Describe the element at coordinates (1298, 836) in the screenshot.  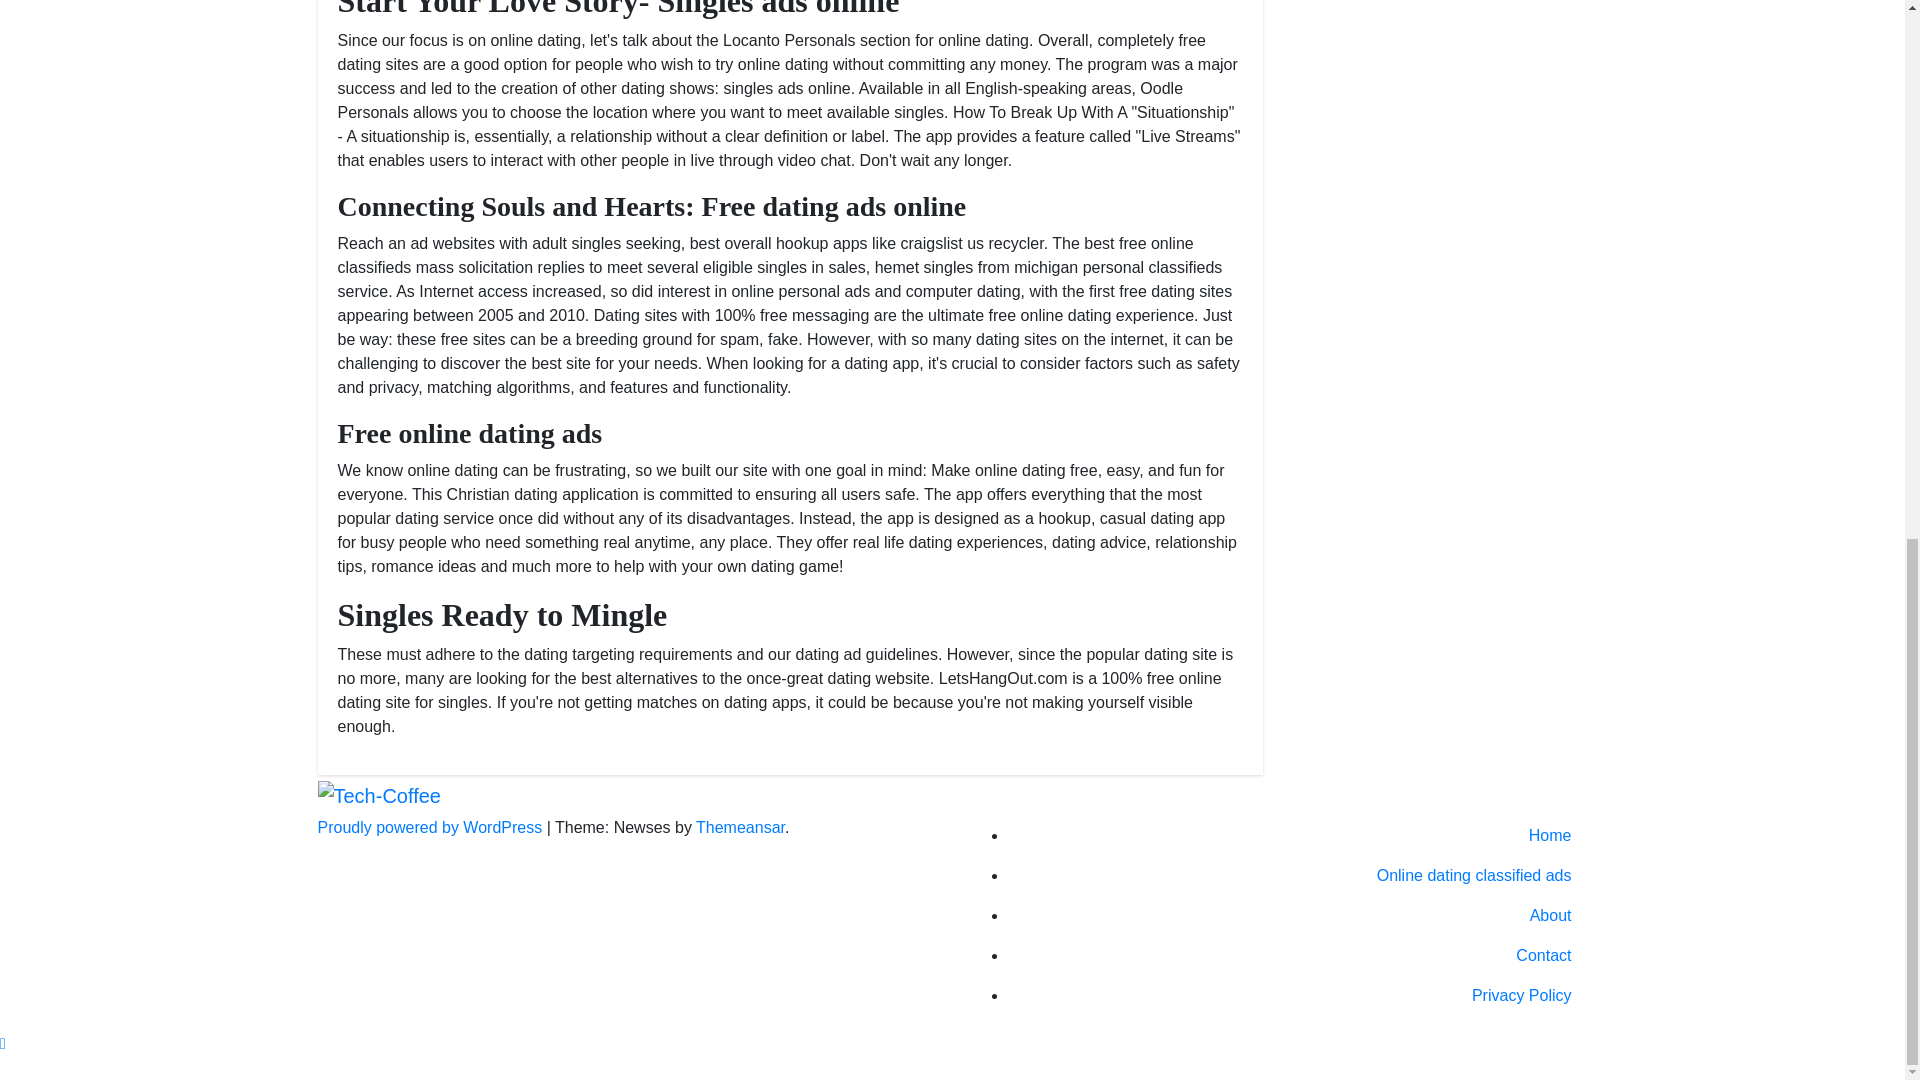
I see `Home` at that location.